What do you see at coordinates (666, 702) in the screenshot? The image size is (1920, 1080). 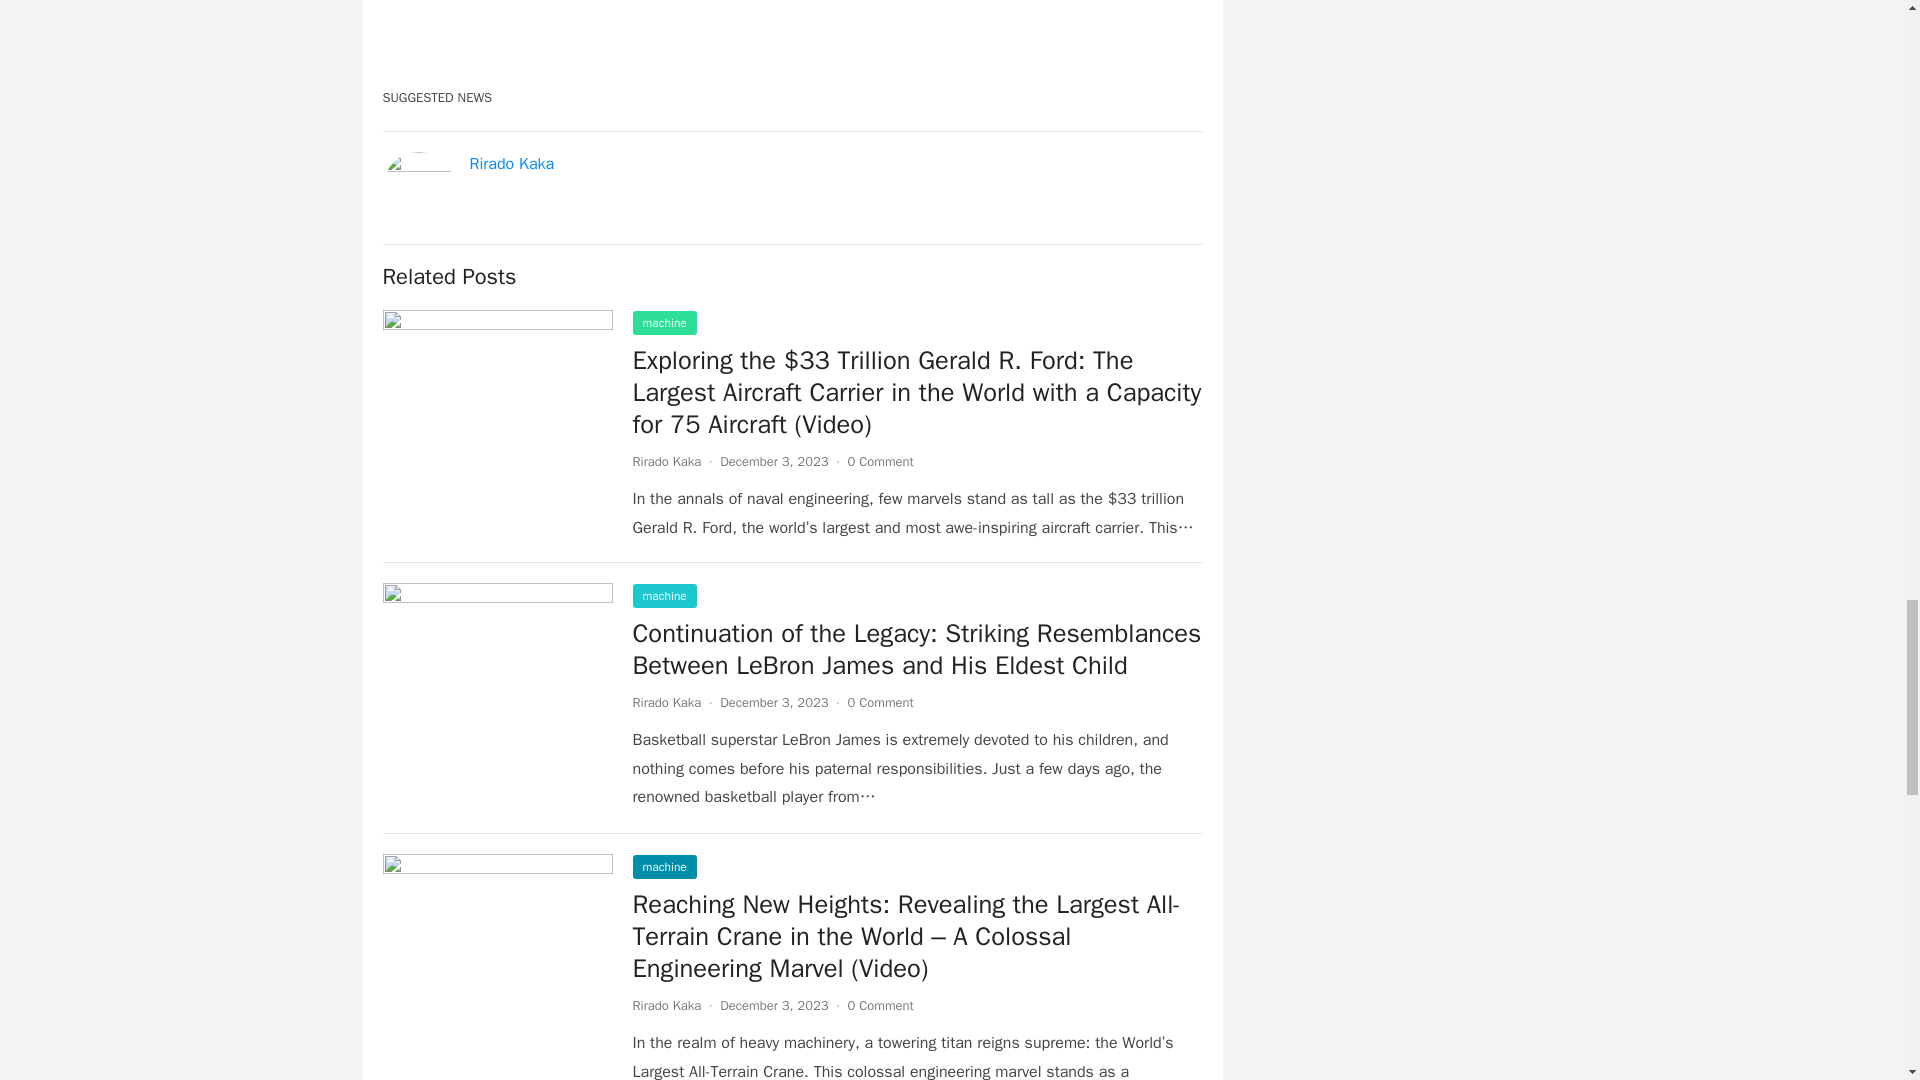 I see `Rirado Kaka` at bounding box center [666, 702].